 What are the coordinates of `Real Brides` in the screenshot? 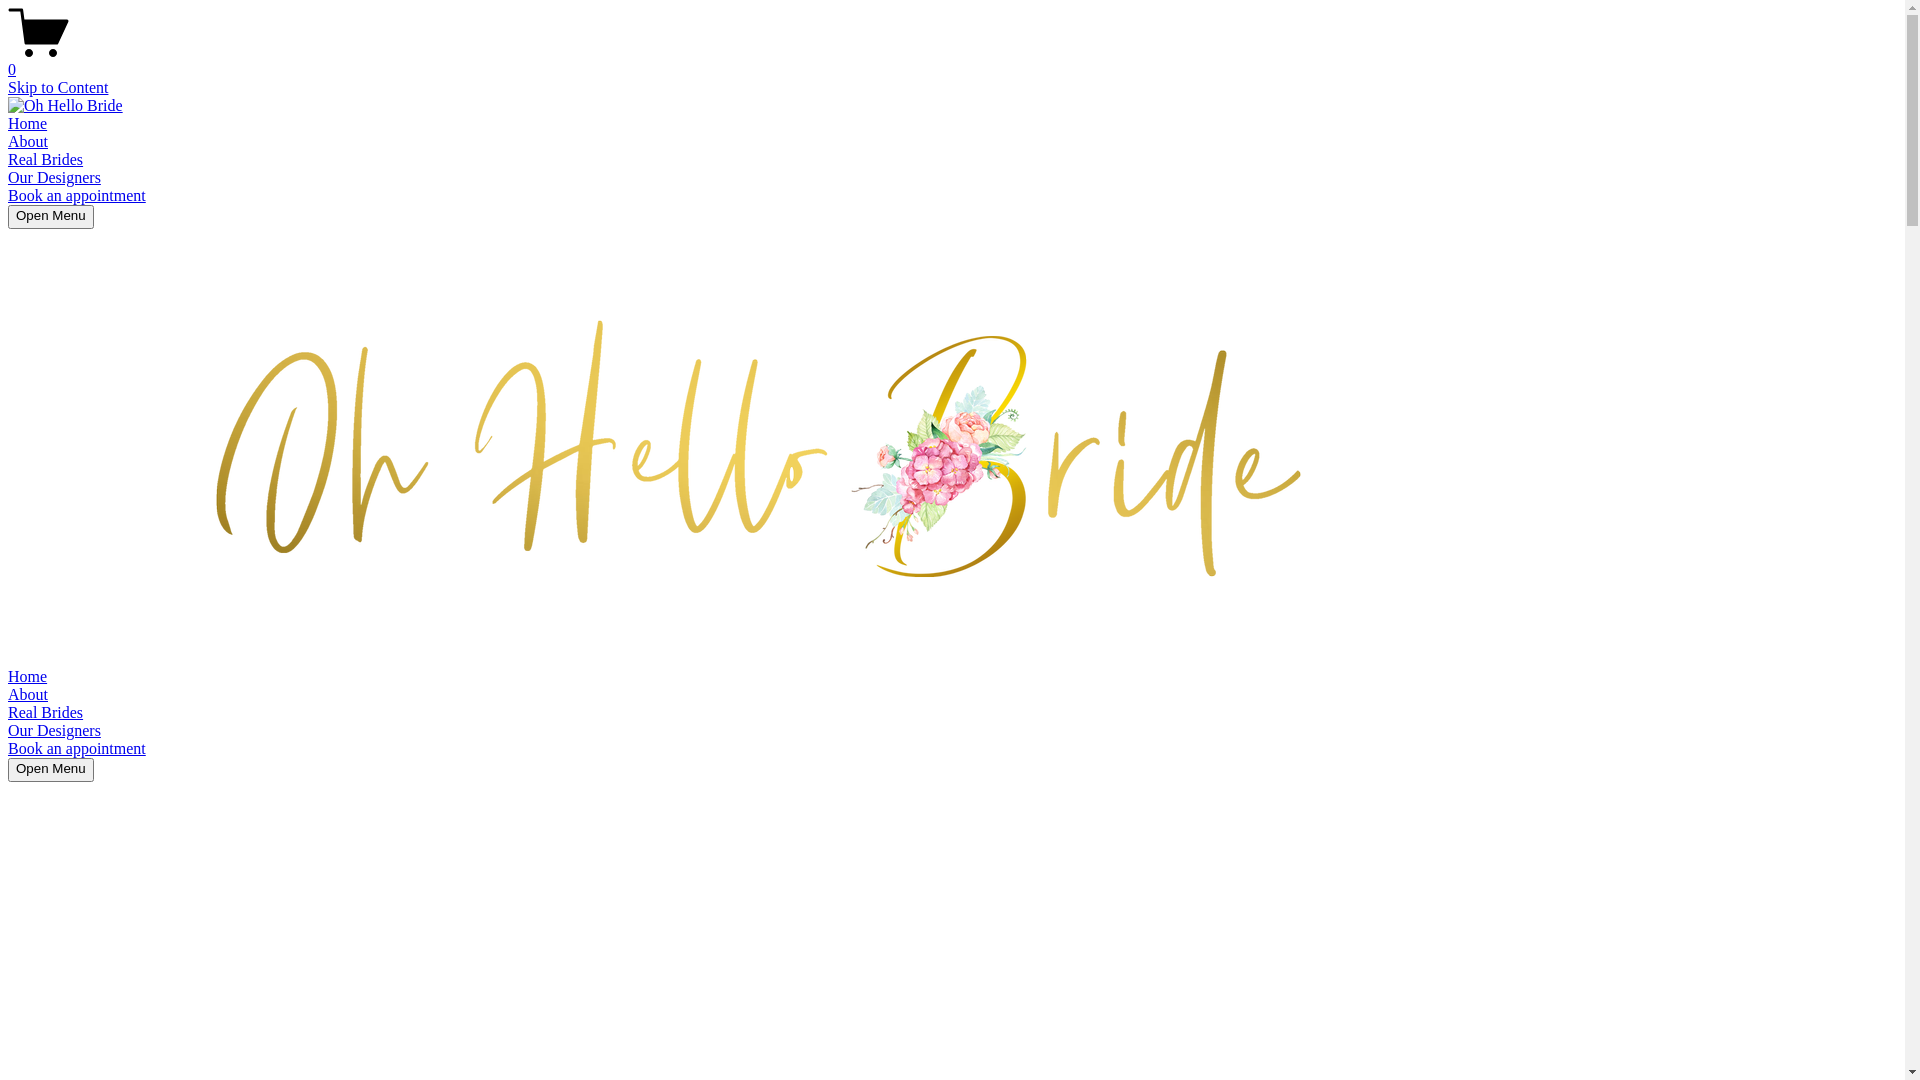 It's located at (46, 160).